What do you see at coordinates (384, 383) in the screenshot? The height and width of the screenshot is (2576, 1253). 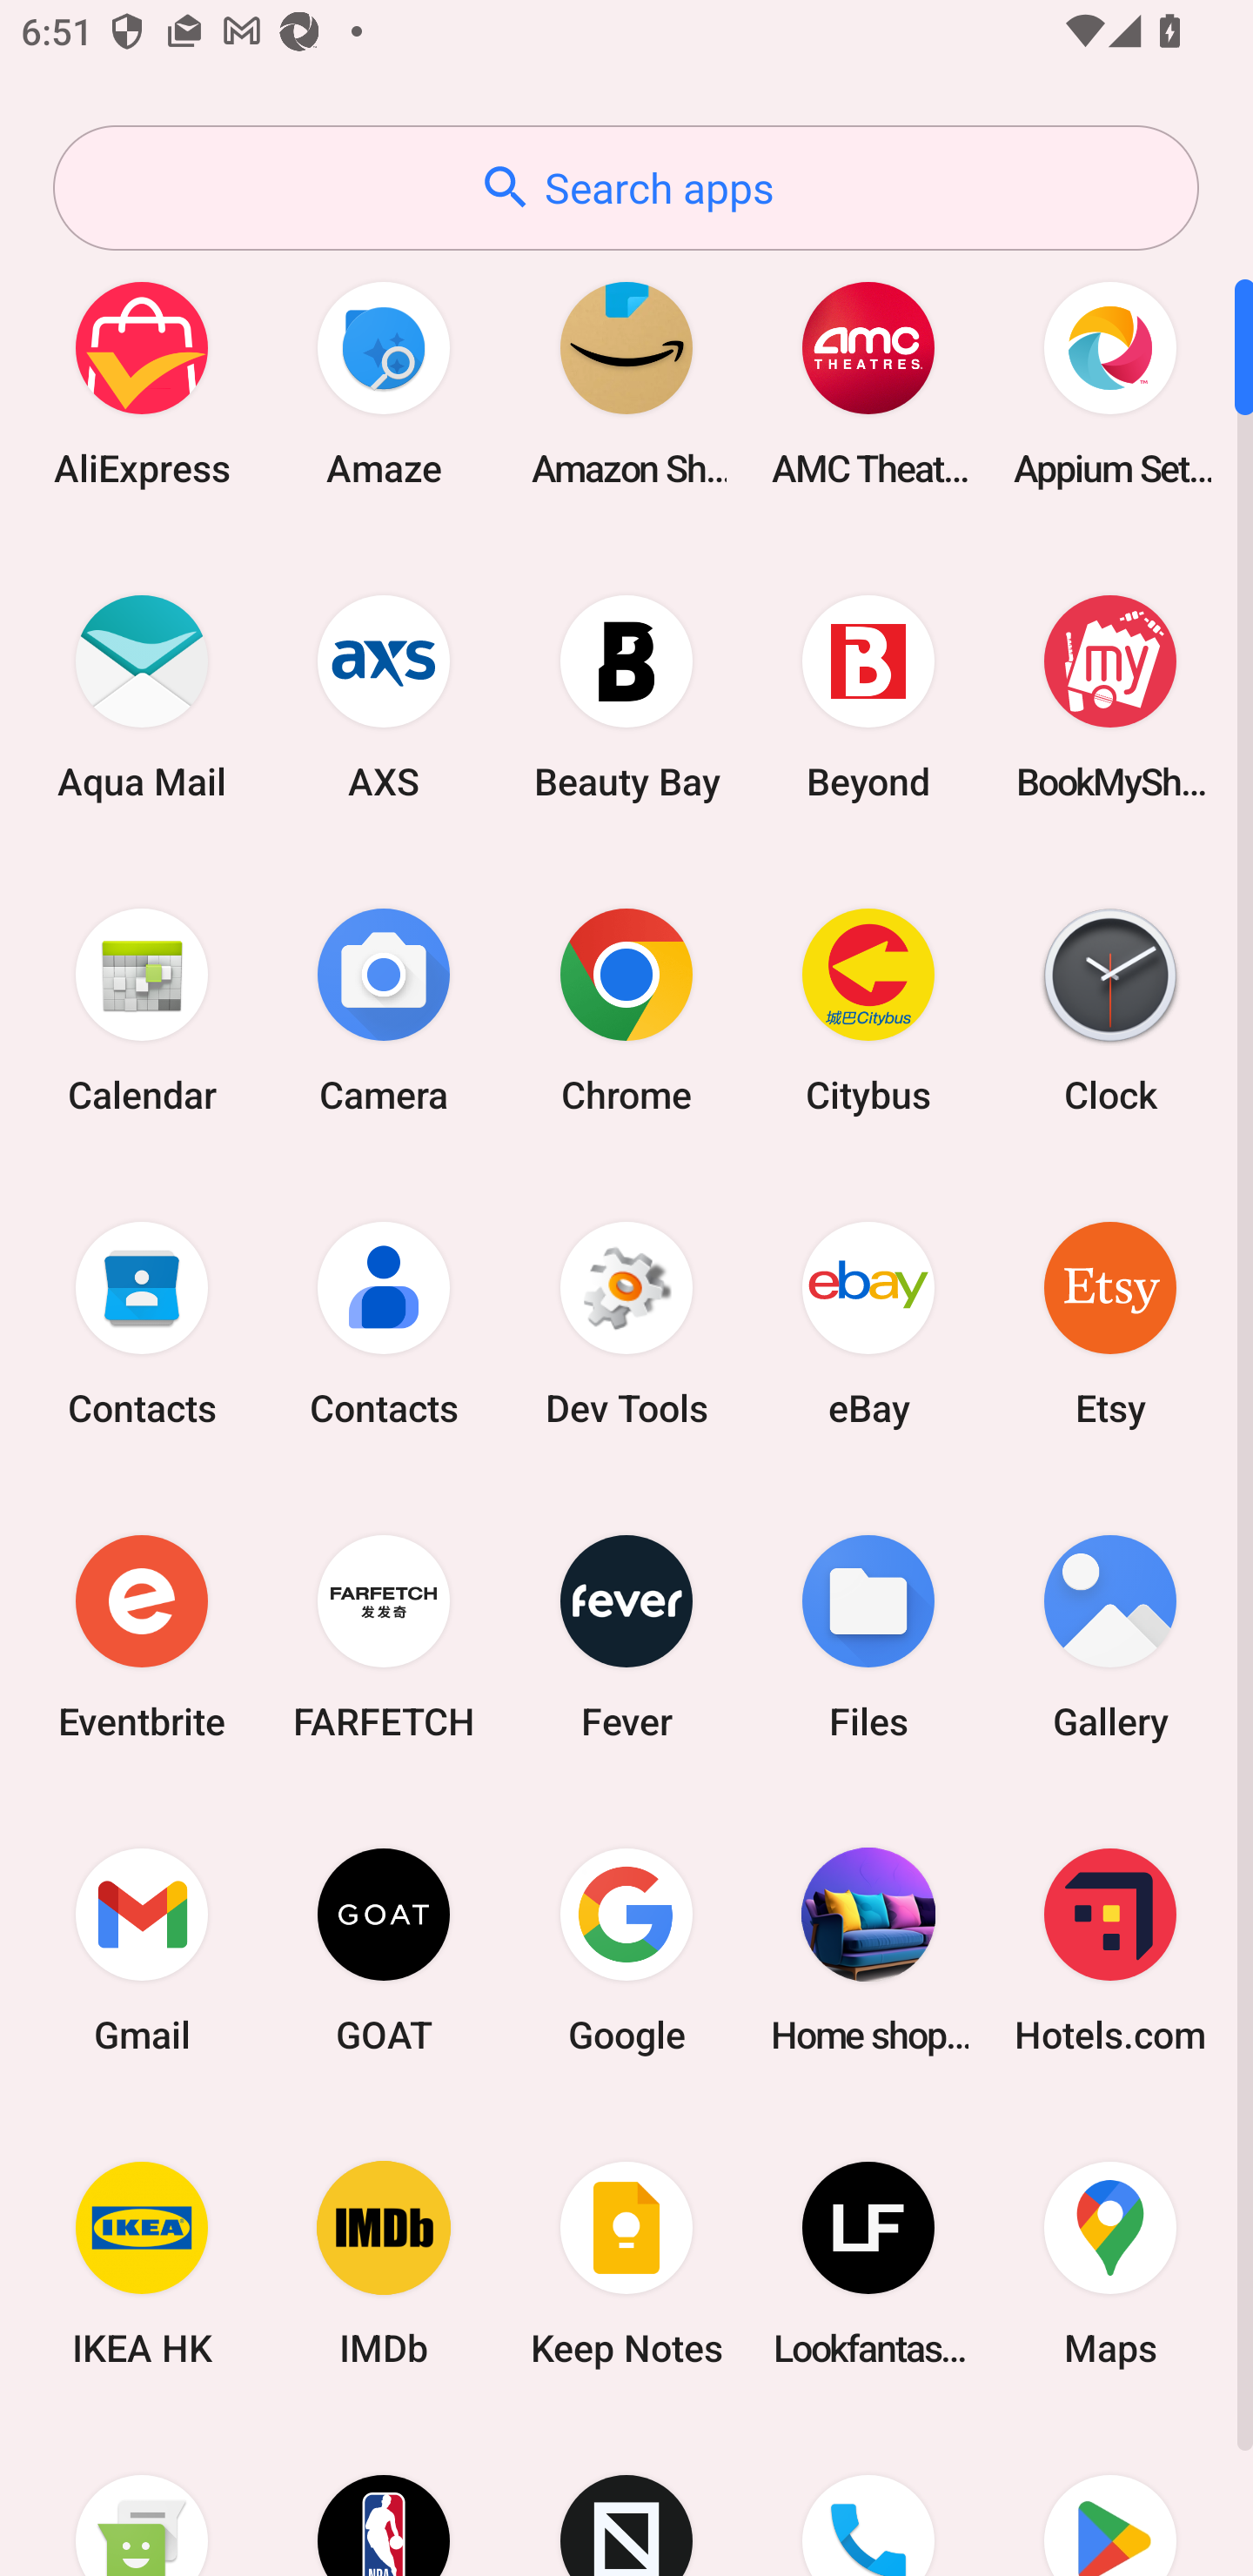 I see `Amaze` at bounding box center [384, 383].